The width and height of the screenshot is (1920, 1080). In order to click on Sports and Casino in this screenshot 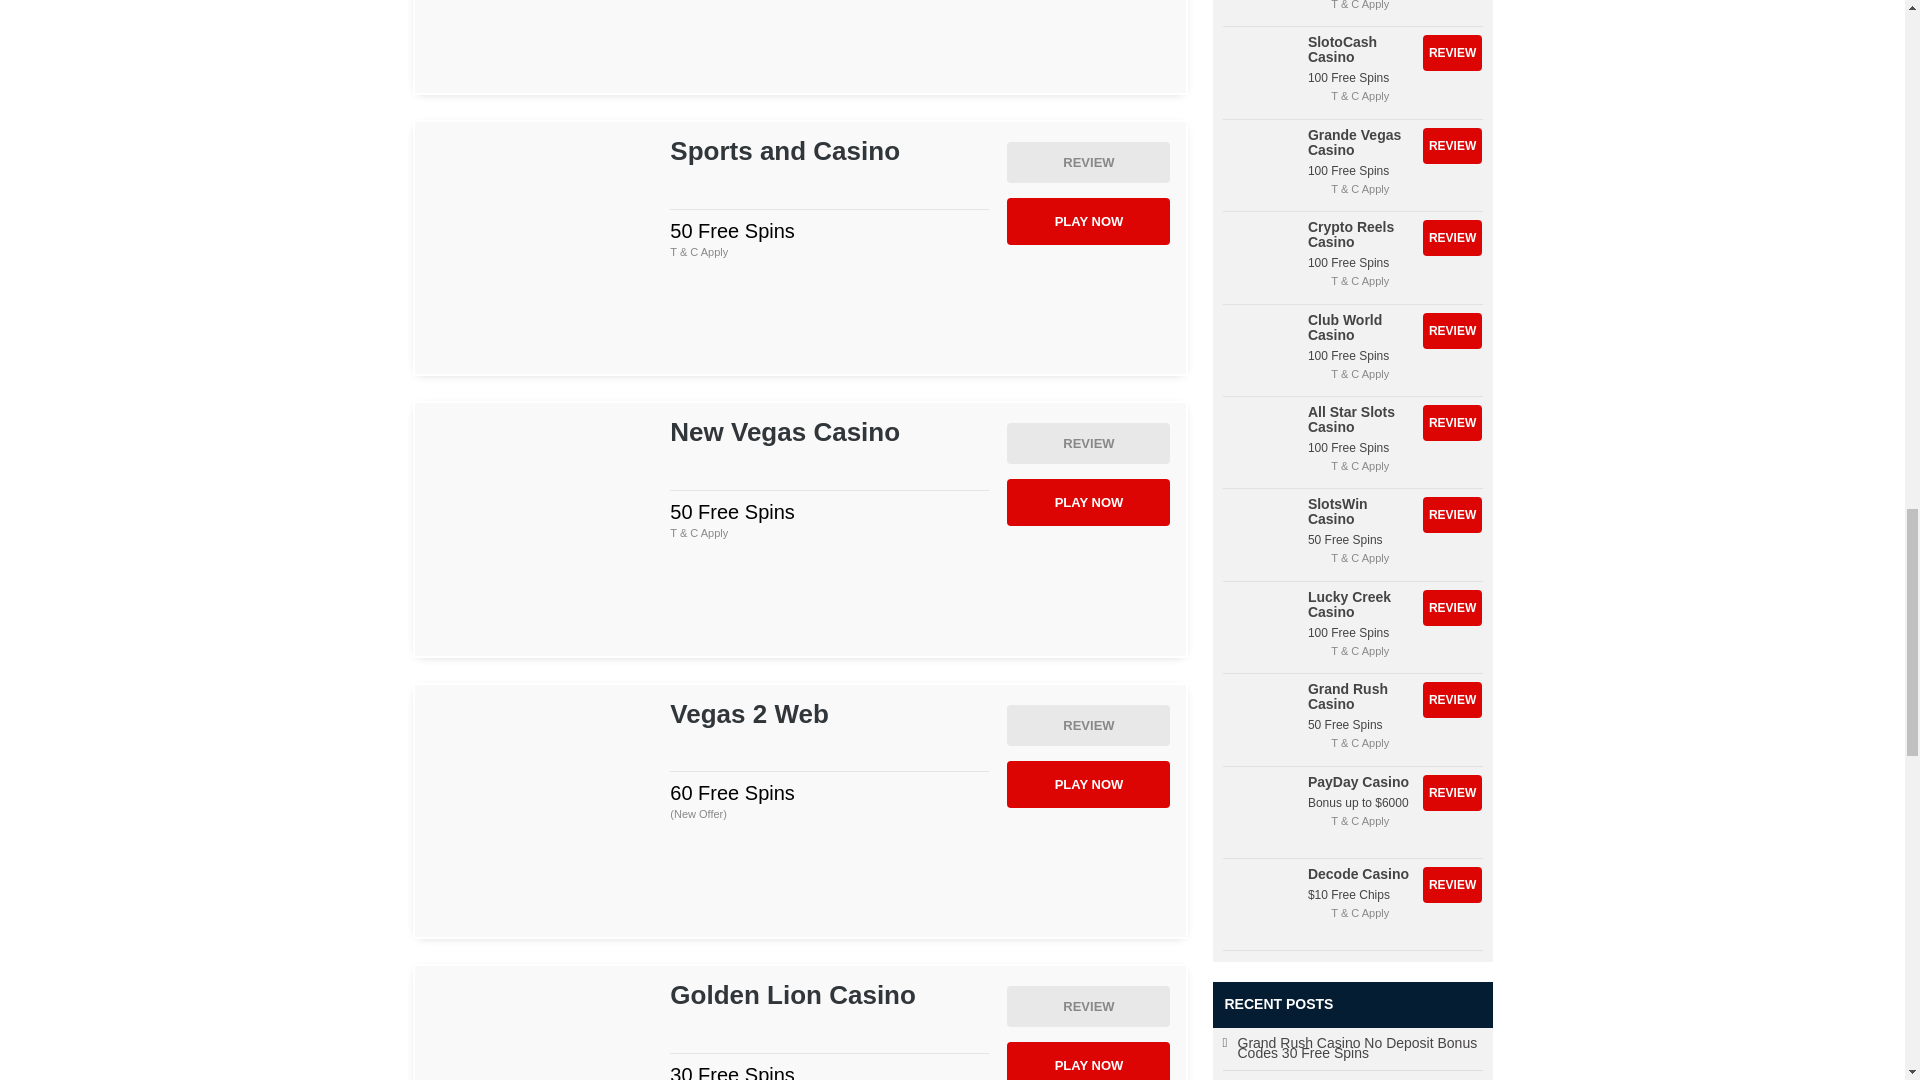, I will do `click(1088, 162)`.